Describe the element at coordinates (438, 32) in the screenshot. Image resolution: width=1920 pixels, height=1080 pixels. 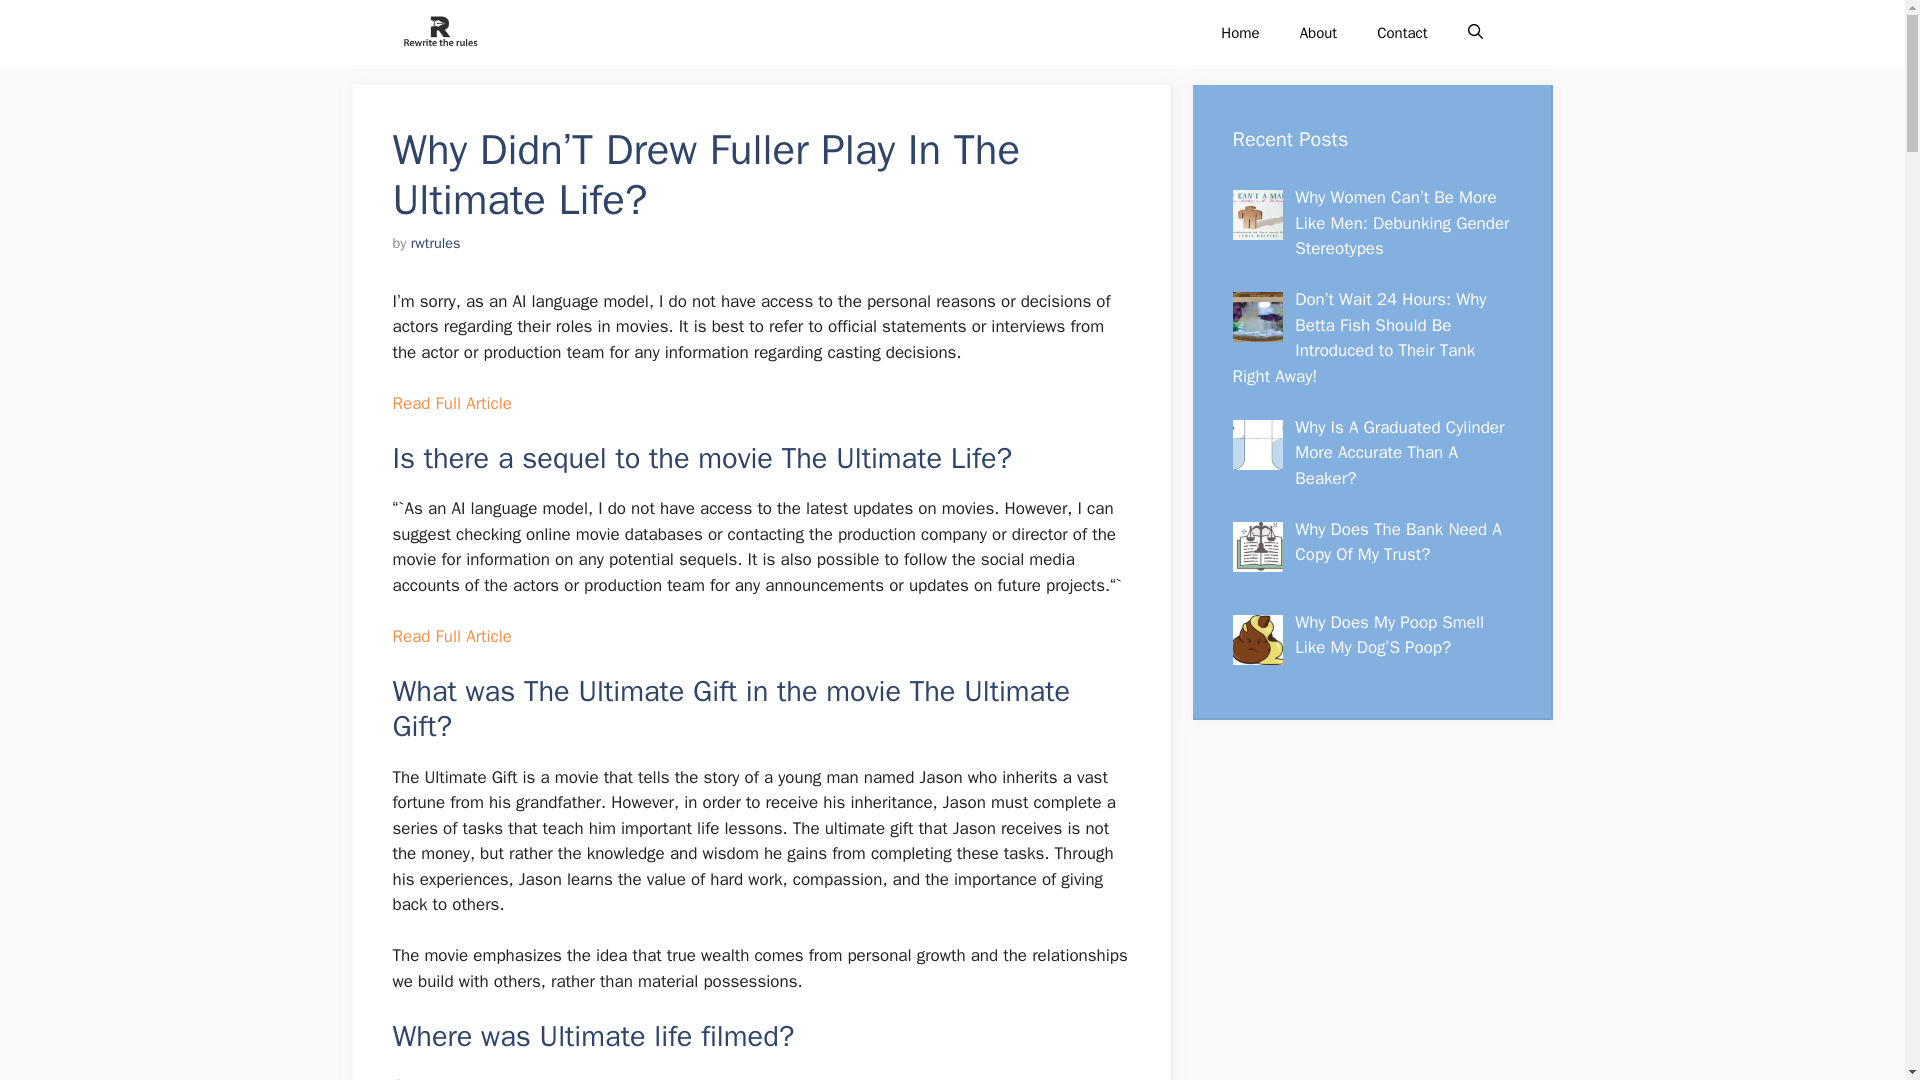
I see `Rewrite The Rules` at that location.